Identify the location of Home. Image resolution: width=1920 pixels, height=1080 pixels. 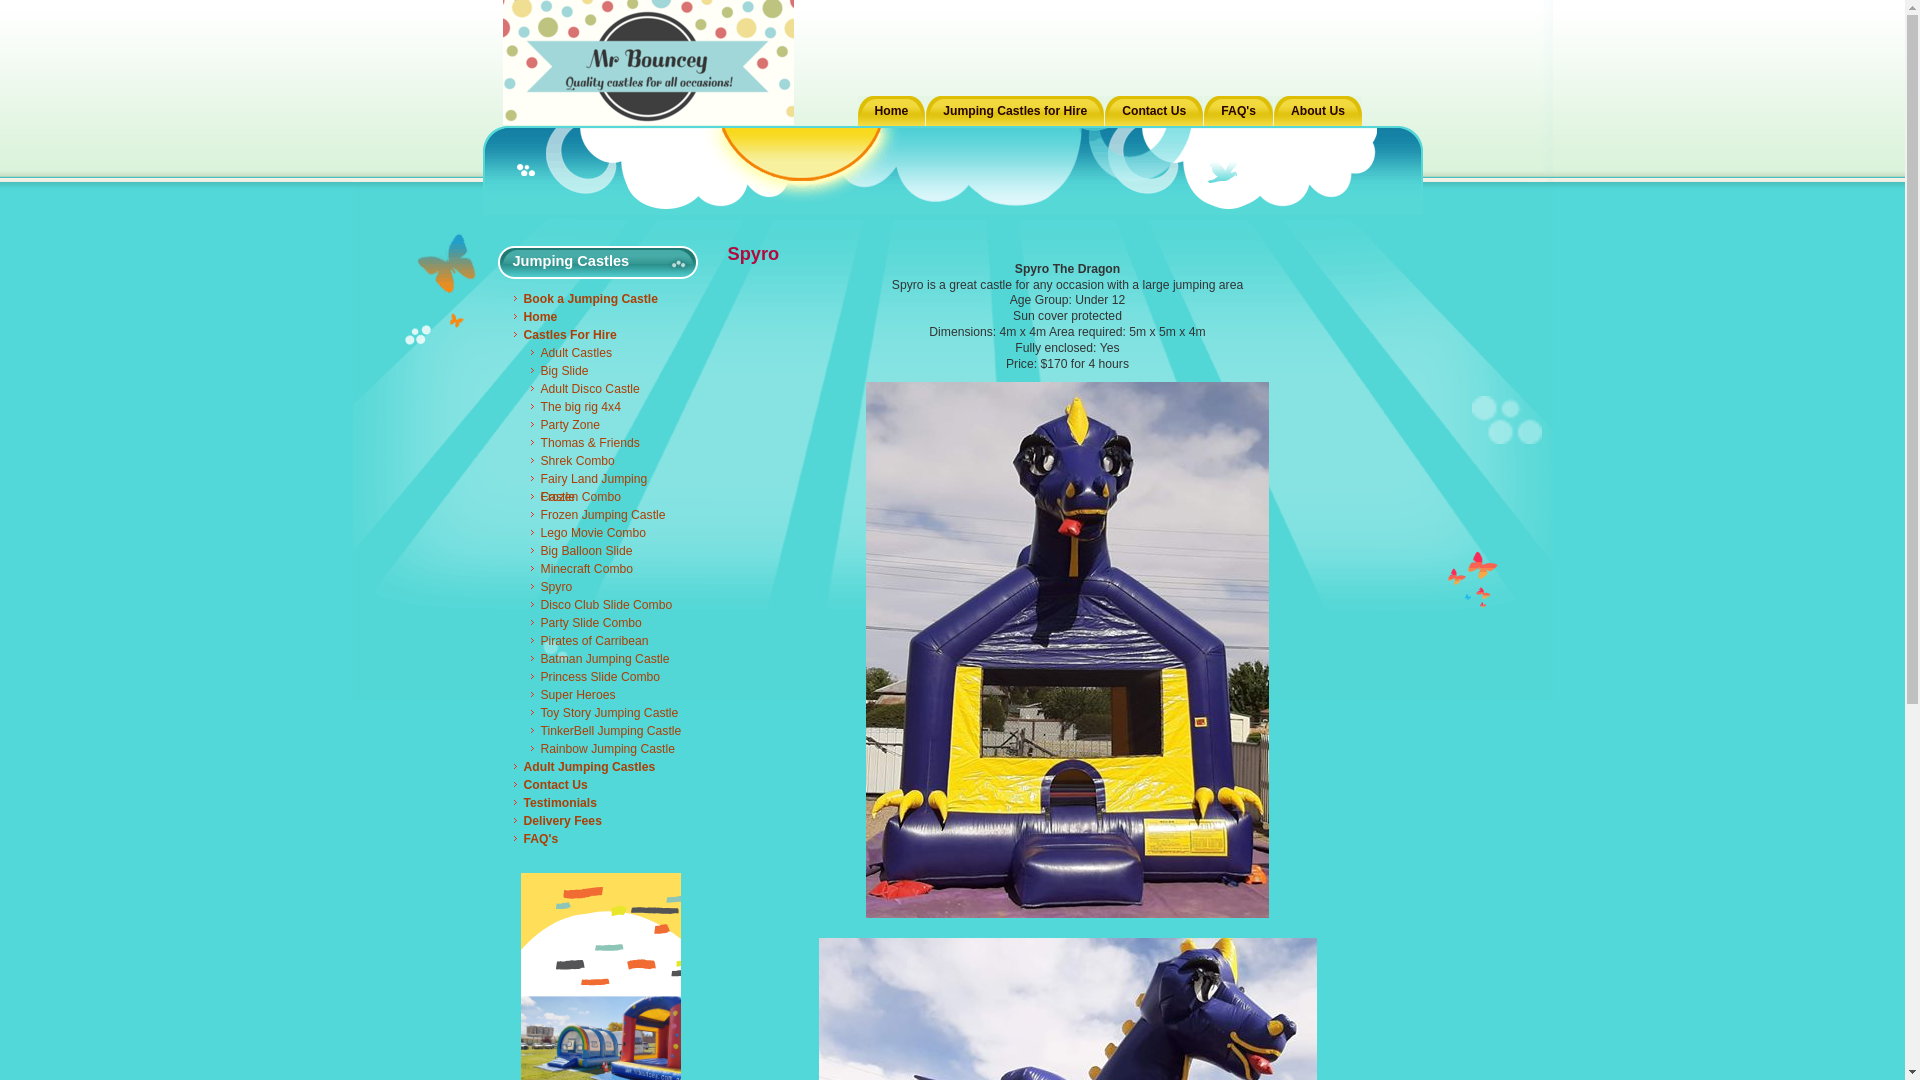
(600, 317).